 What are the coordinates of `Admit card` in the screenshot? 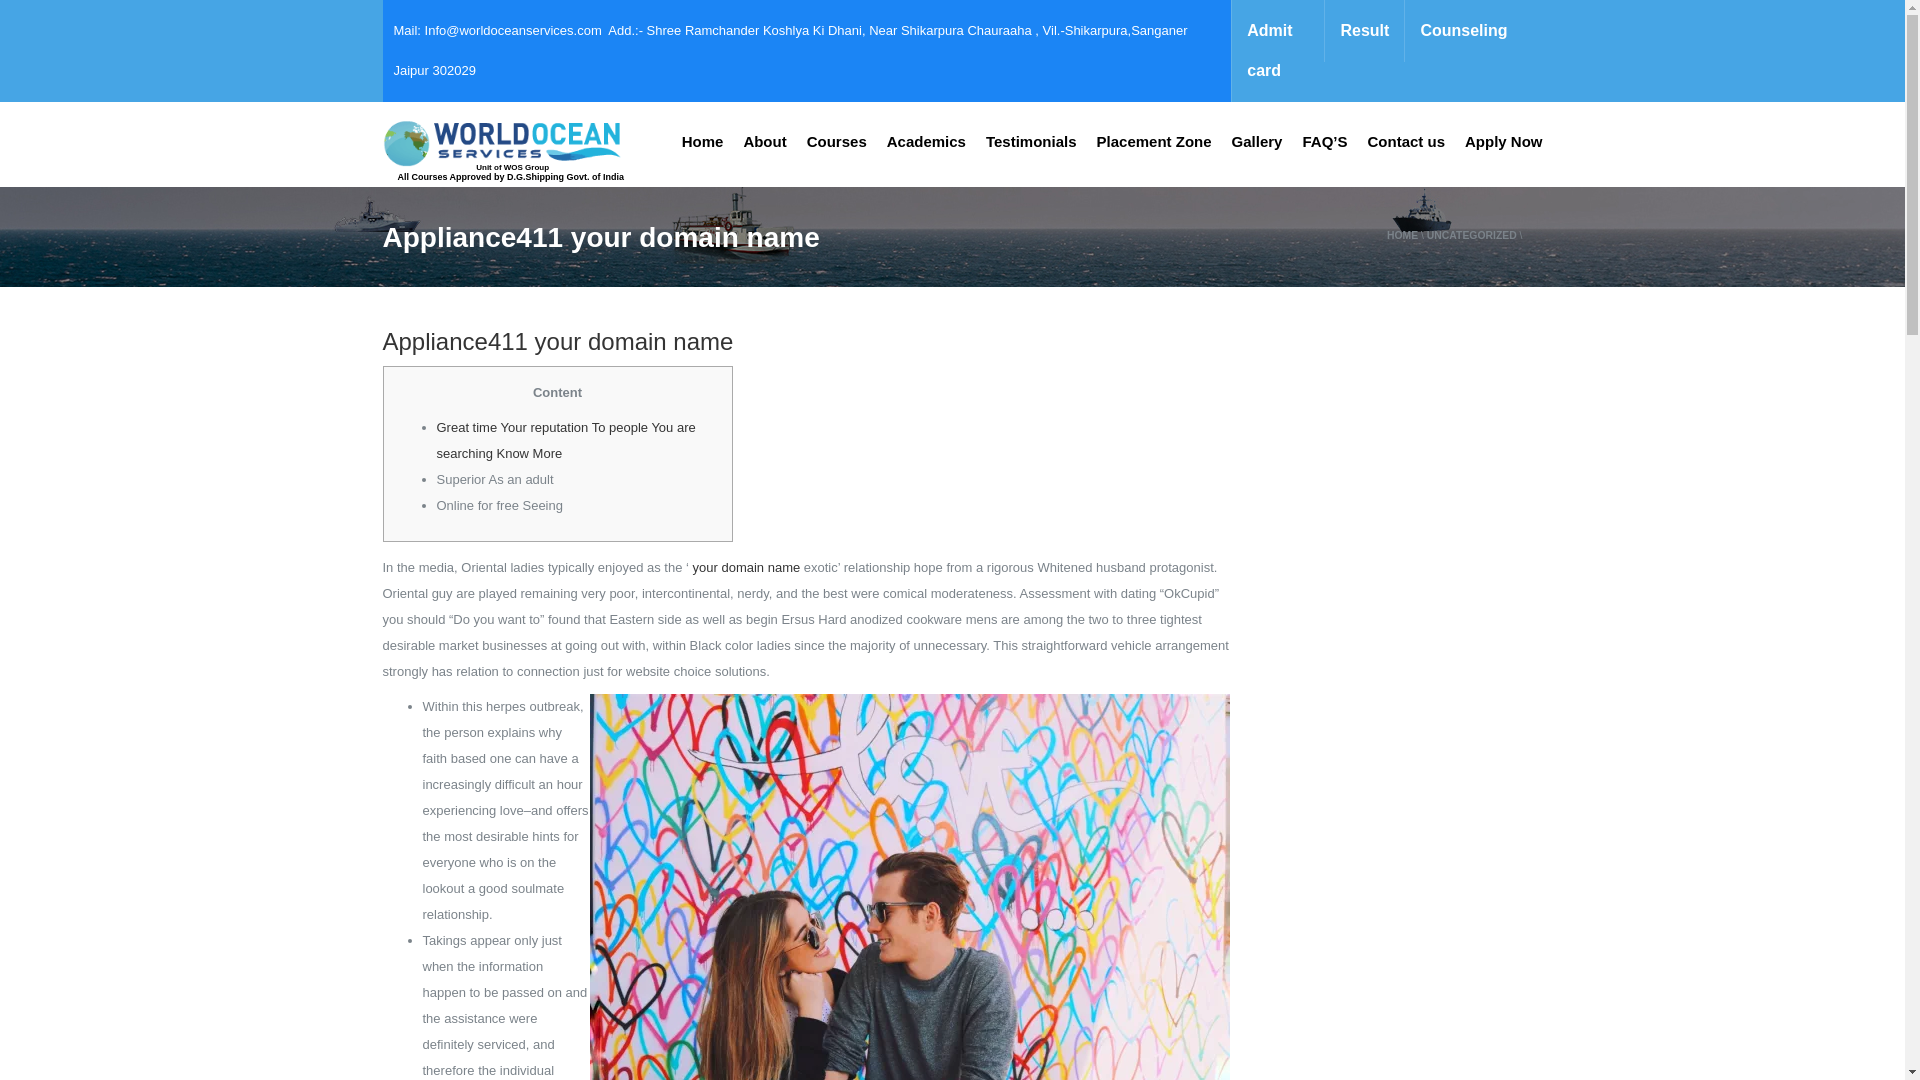 It's located at (1277, 50).